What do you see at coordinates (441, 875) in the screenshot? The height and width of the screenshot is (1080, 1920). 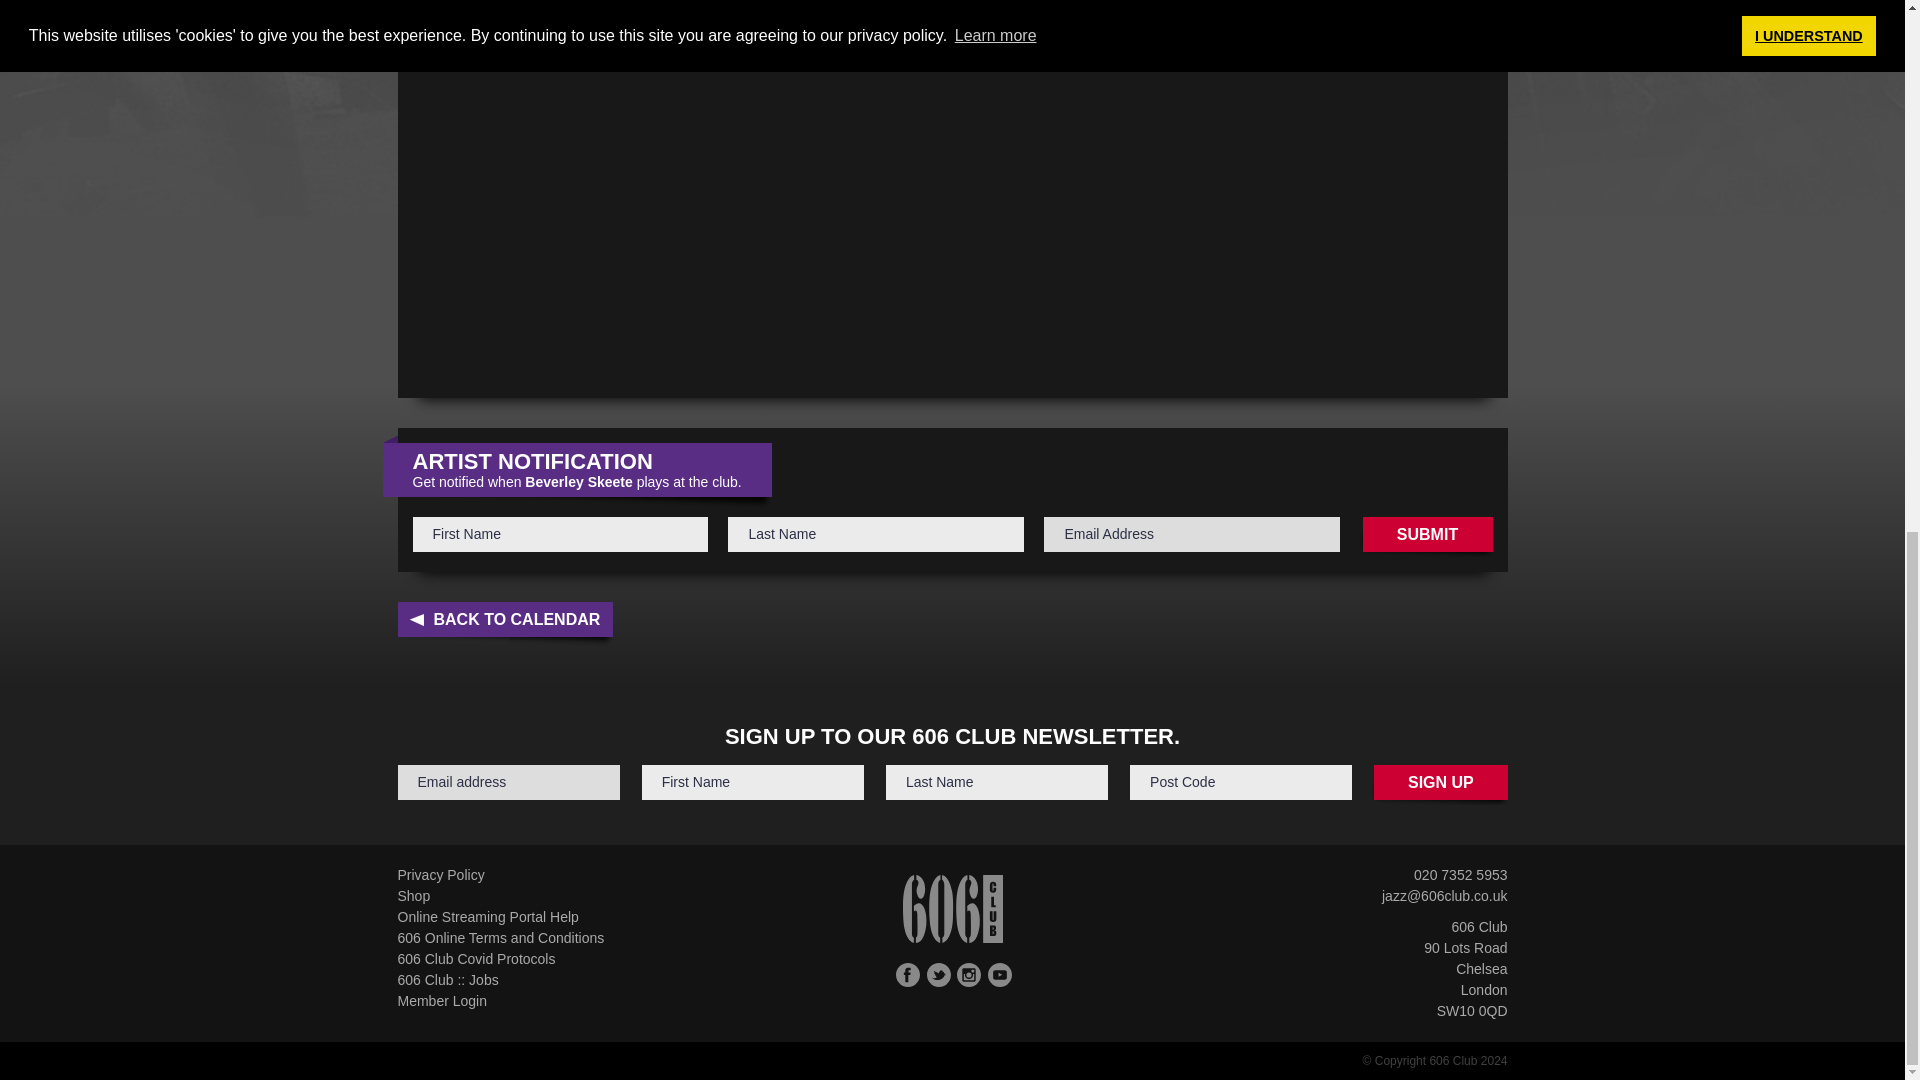 I see `Privacy Policy` at bounding box center [441, 875].